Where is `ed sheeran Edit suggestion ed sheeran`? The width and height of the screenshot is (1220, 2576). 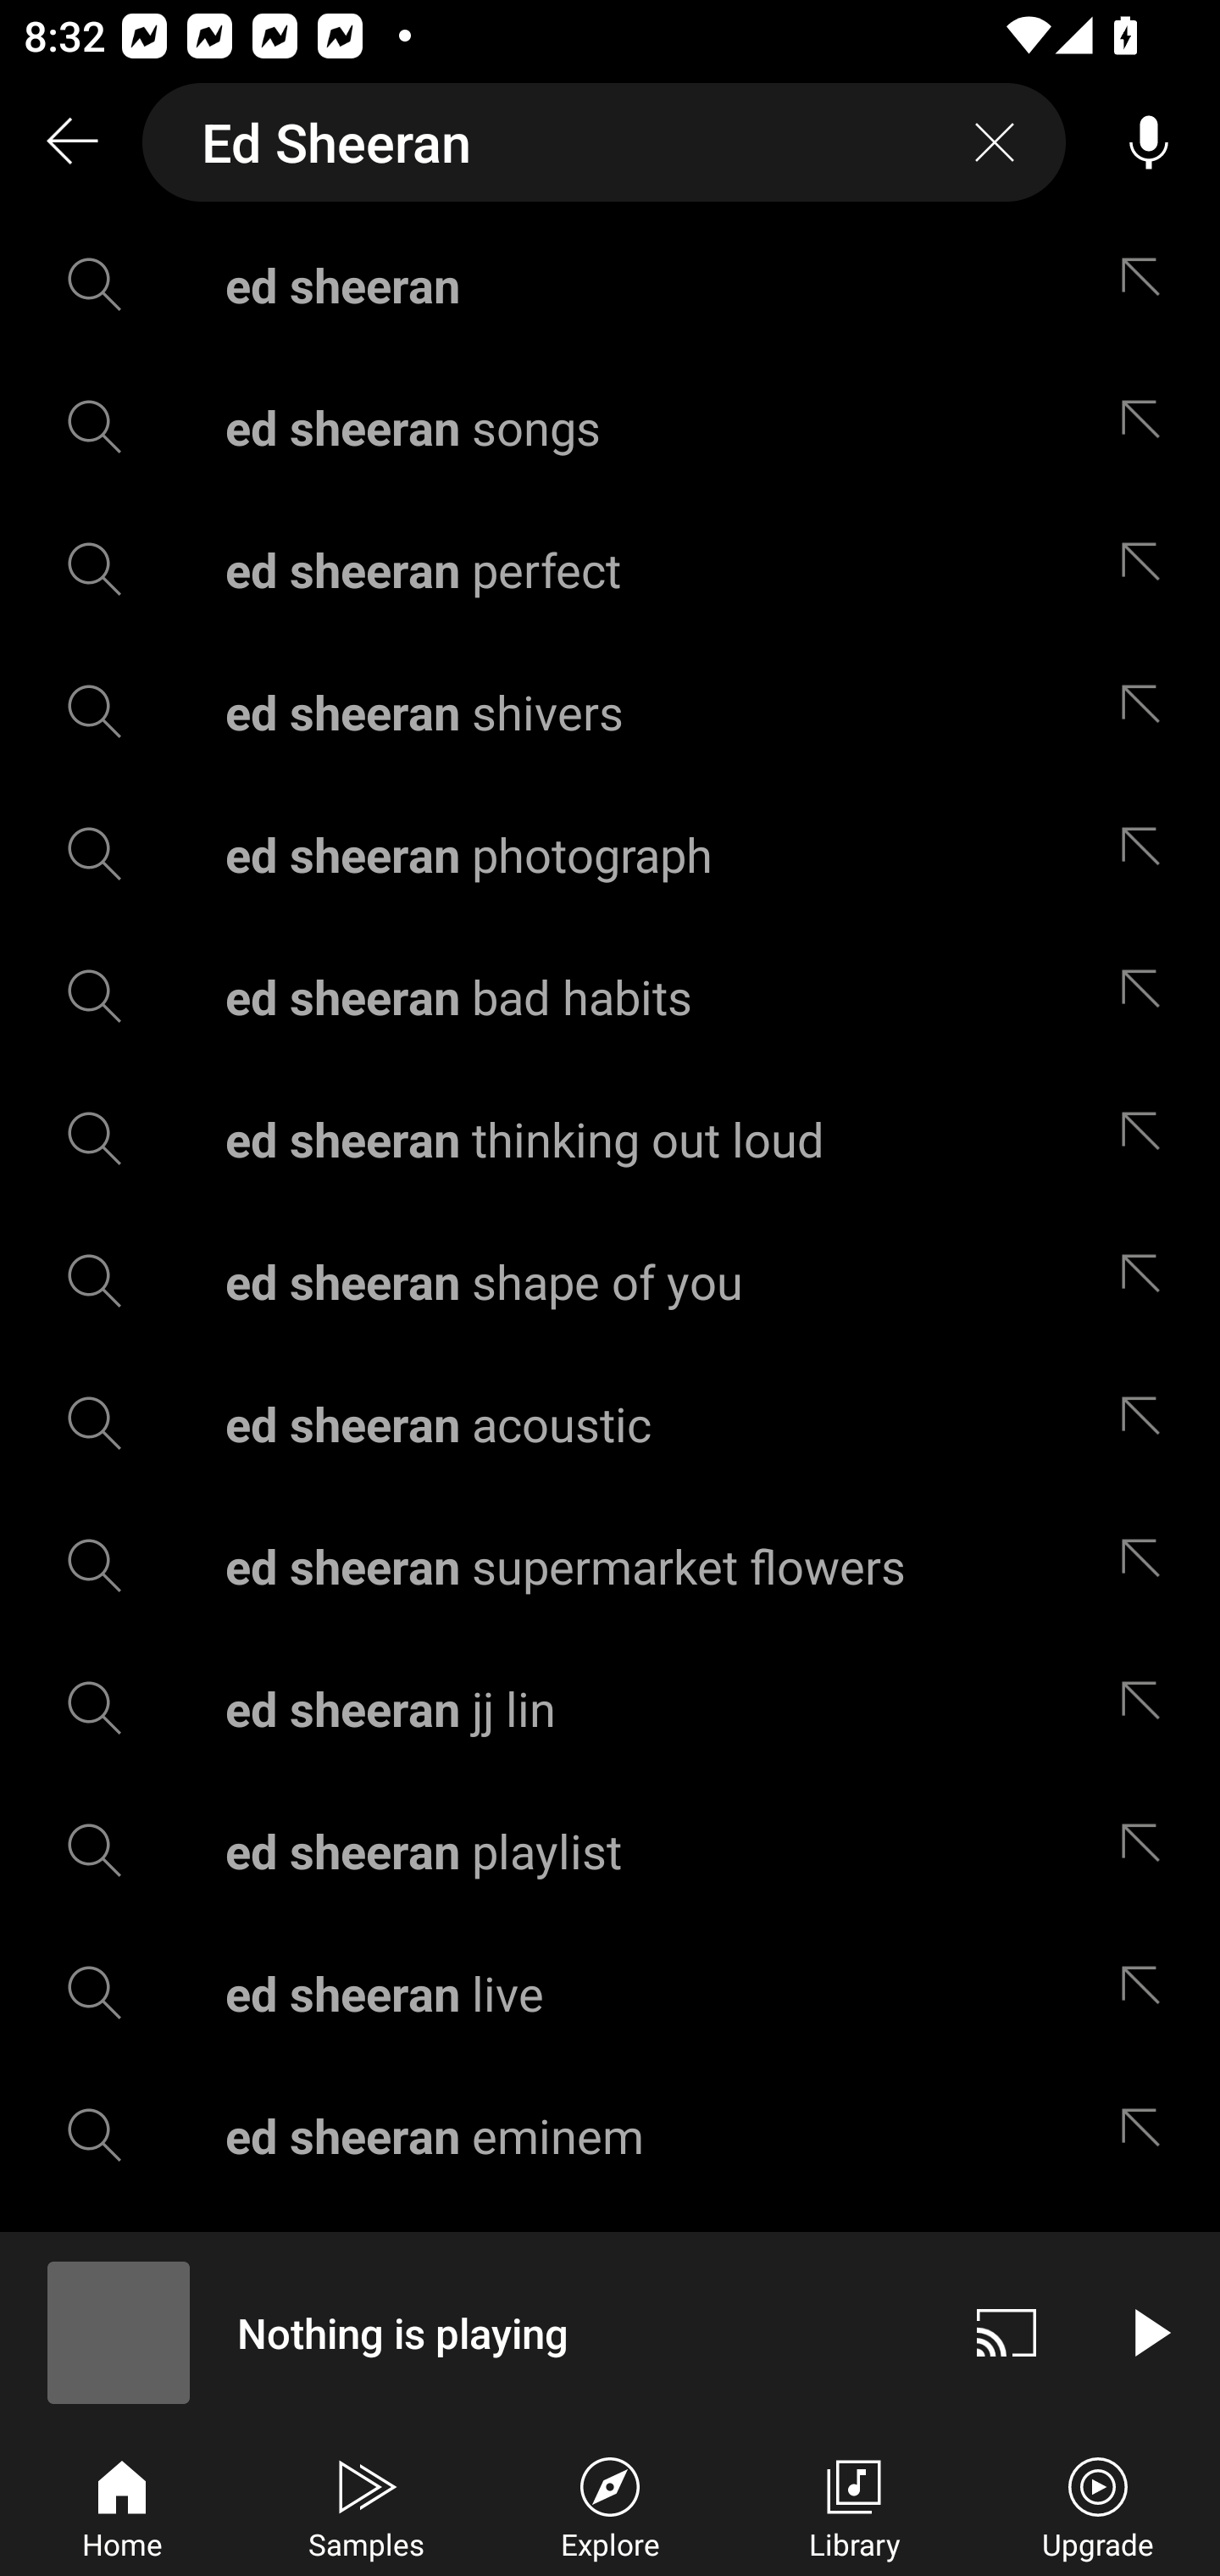
ed sheeran Edit suggestion ed sheeran is located at coordinates (610, 285).